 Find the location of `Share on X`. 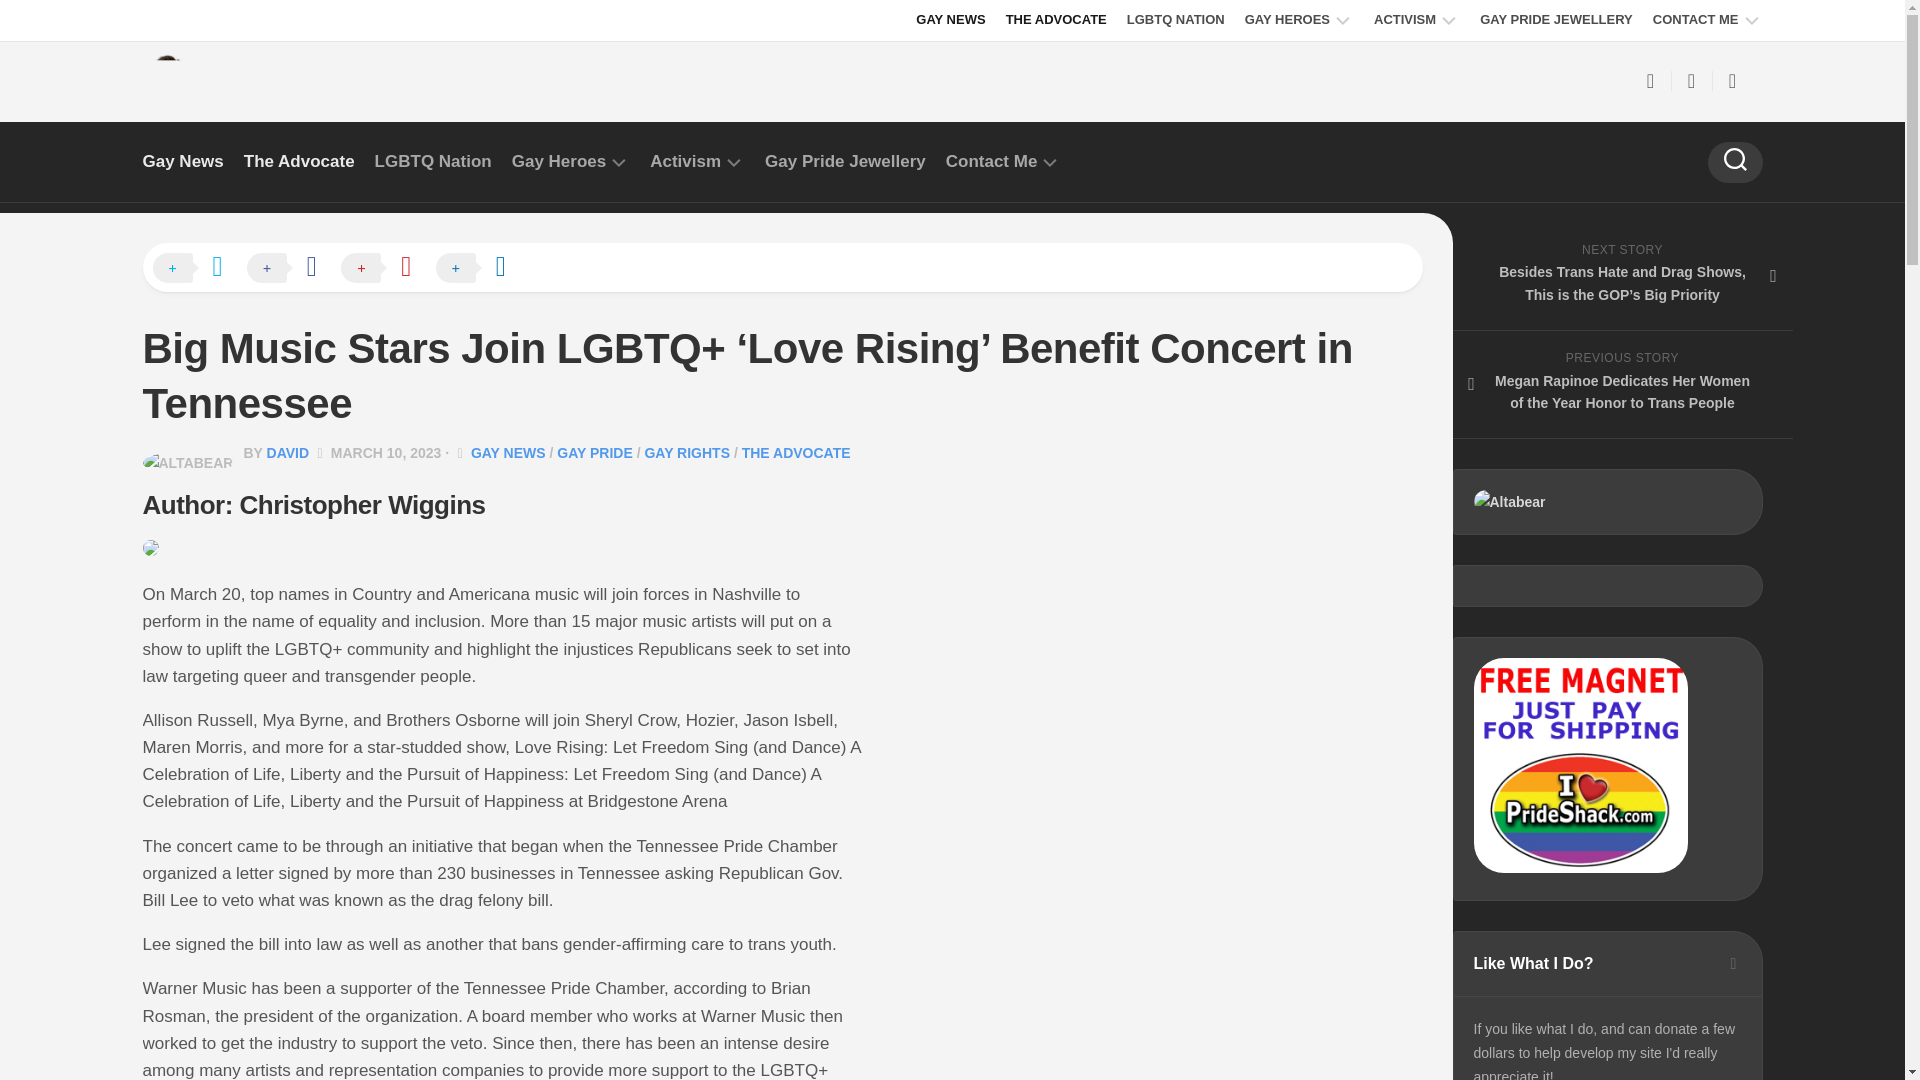

Share on X is located at coordinates (196, 268).